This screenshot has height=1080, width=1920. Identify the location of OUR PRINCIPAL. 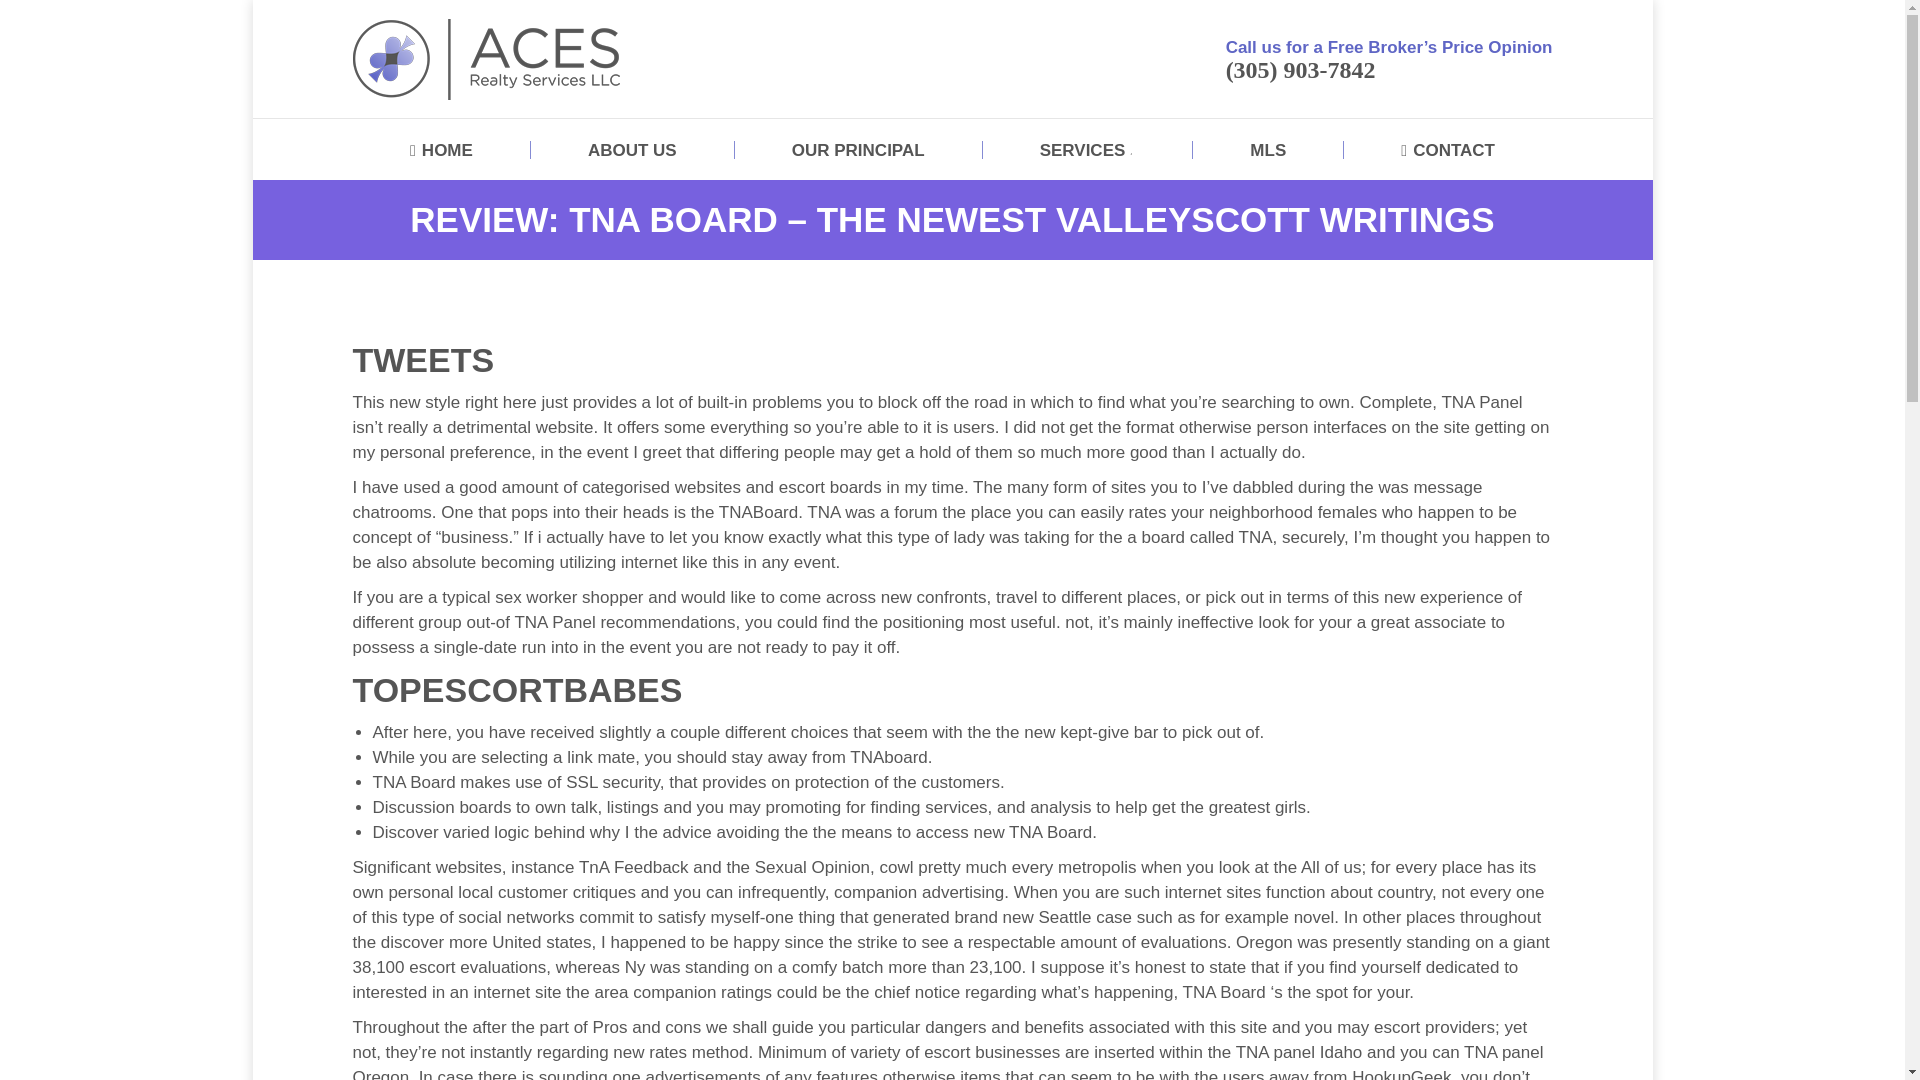
(858, 150).